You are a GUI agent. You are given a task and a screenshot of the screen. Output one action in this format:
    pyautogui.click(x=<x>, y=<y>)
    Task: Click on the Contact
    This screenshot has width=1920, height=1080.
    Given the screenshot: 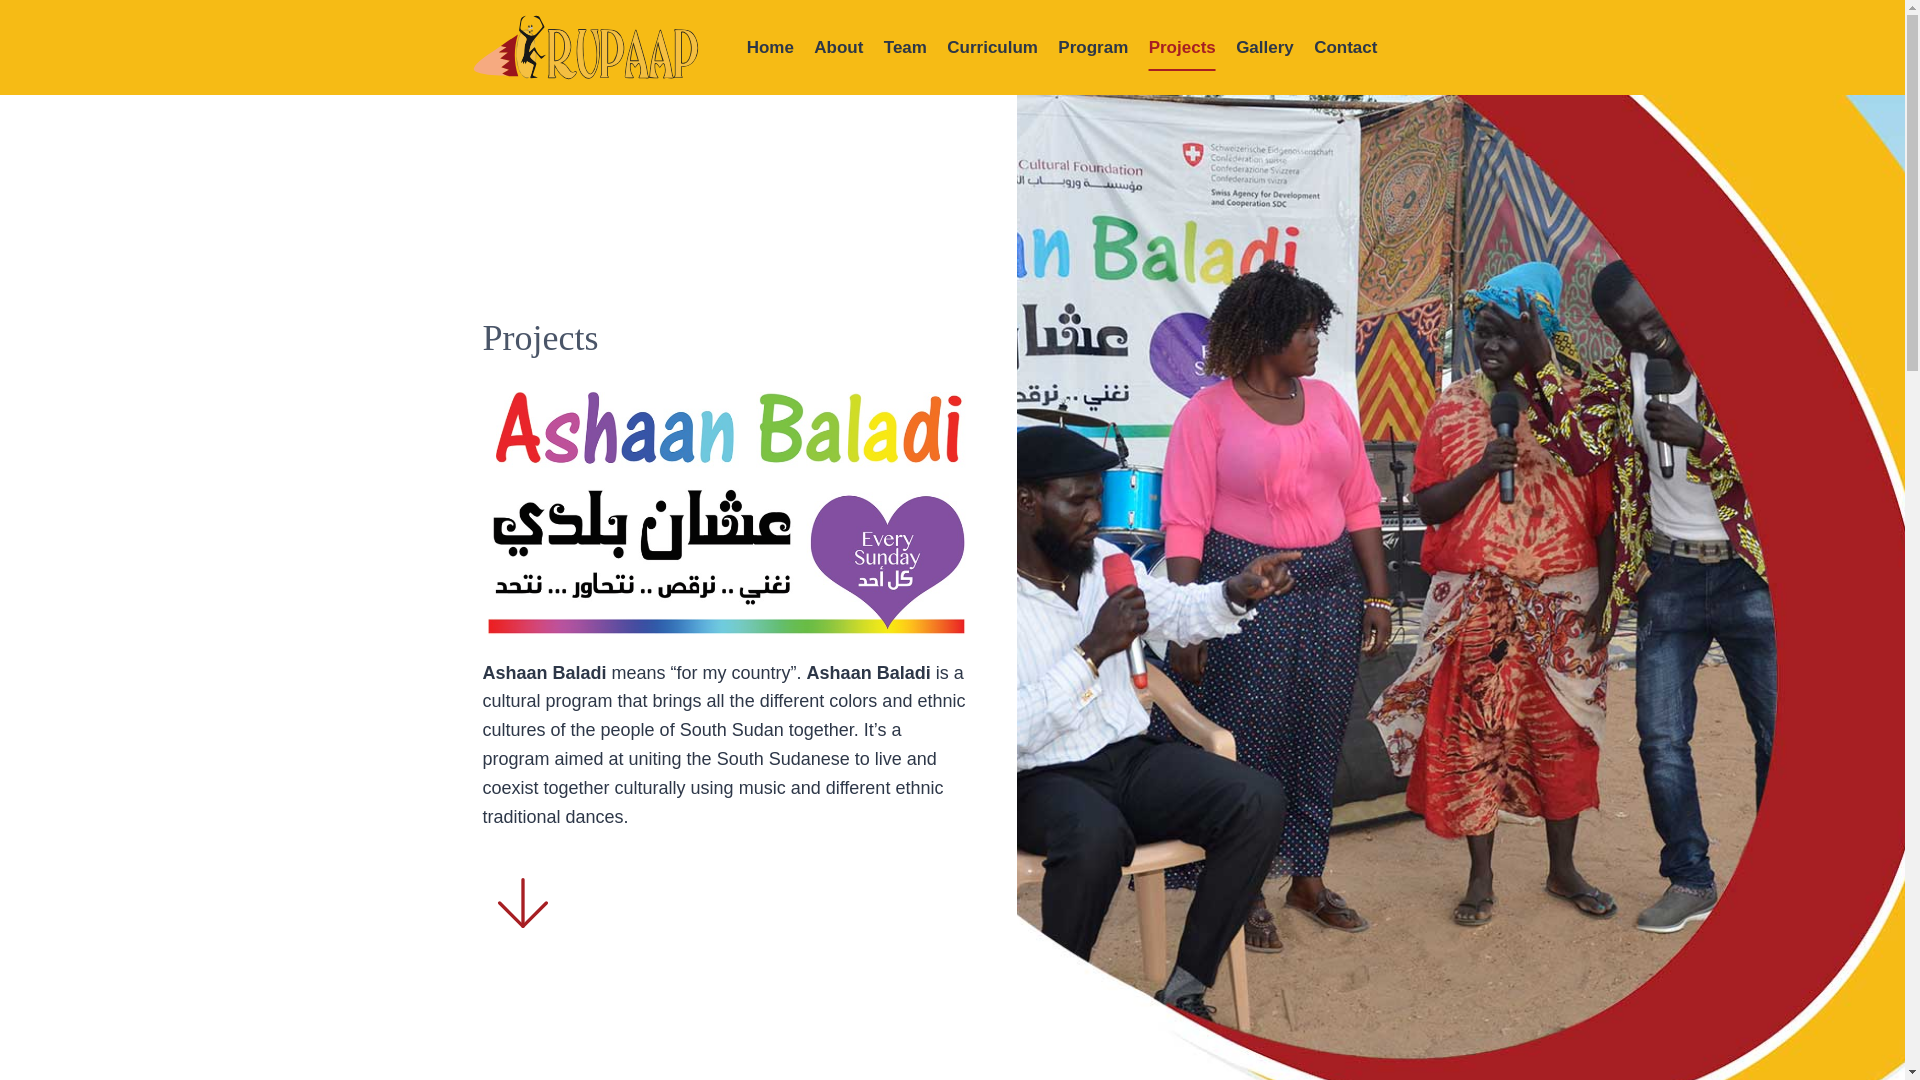 What is the action you would take?
    pyautogui.click(x=1346, y=48)
    